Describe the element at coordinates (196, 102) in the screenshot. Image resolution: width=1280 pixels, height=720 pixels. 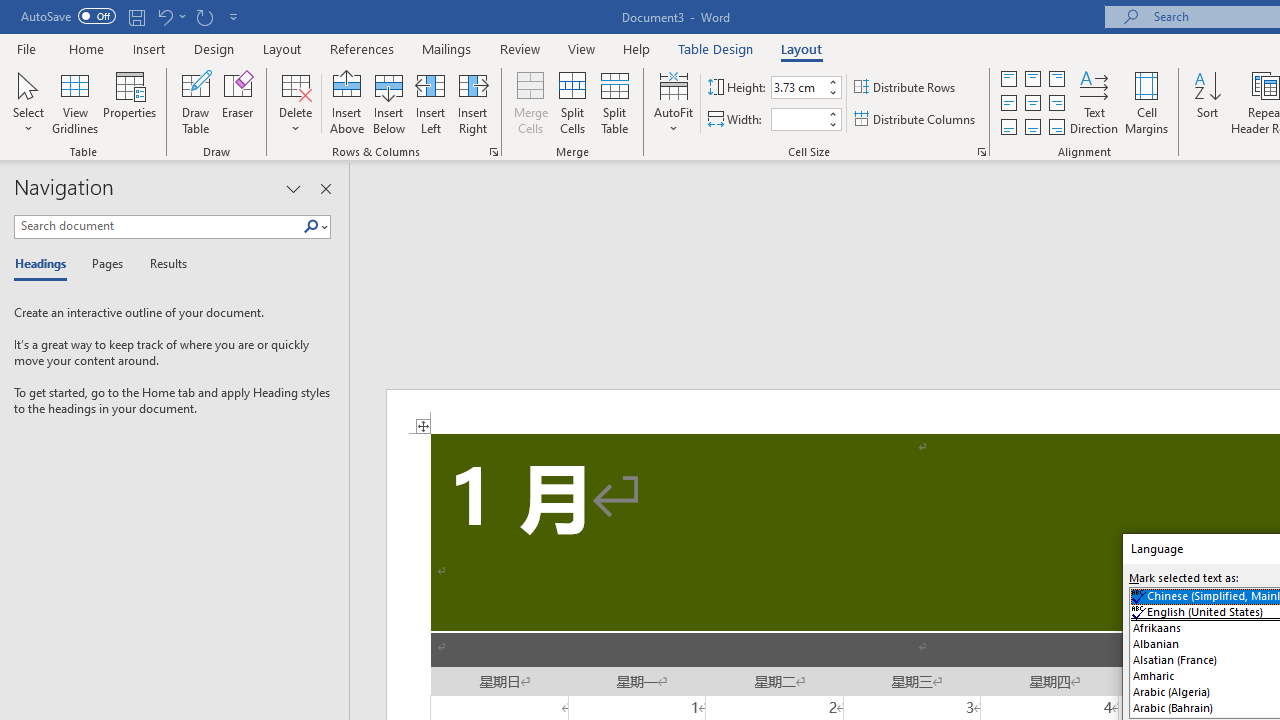
I see `Draw Table` at that location.